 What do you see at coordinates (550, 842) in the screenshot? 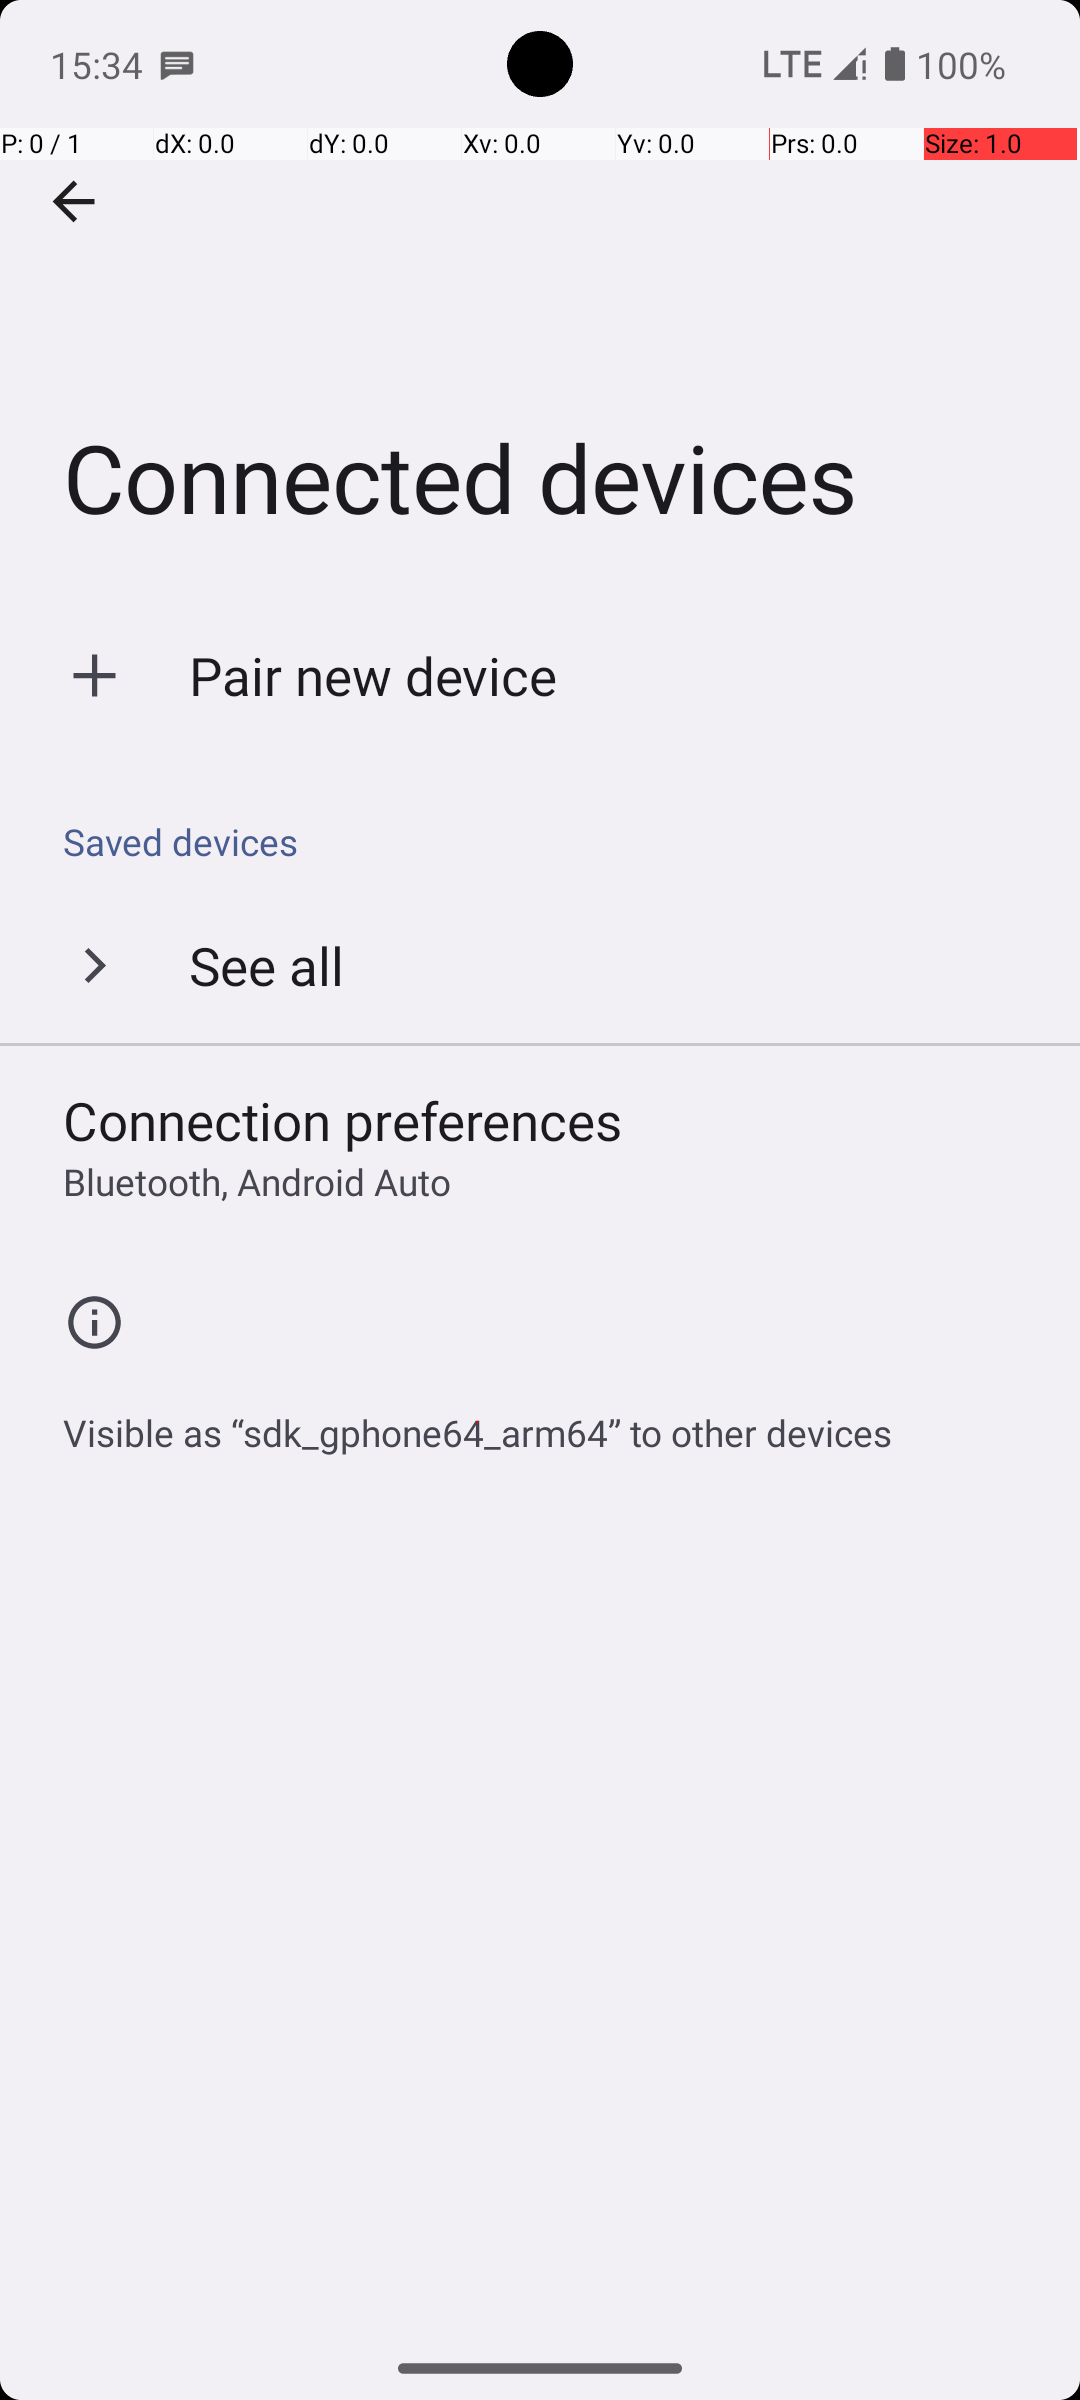
I see `Saved devices` at bounding box center [550, 842].